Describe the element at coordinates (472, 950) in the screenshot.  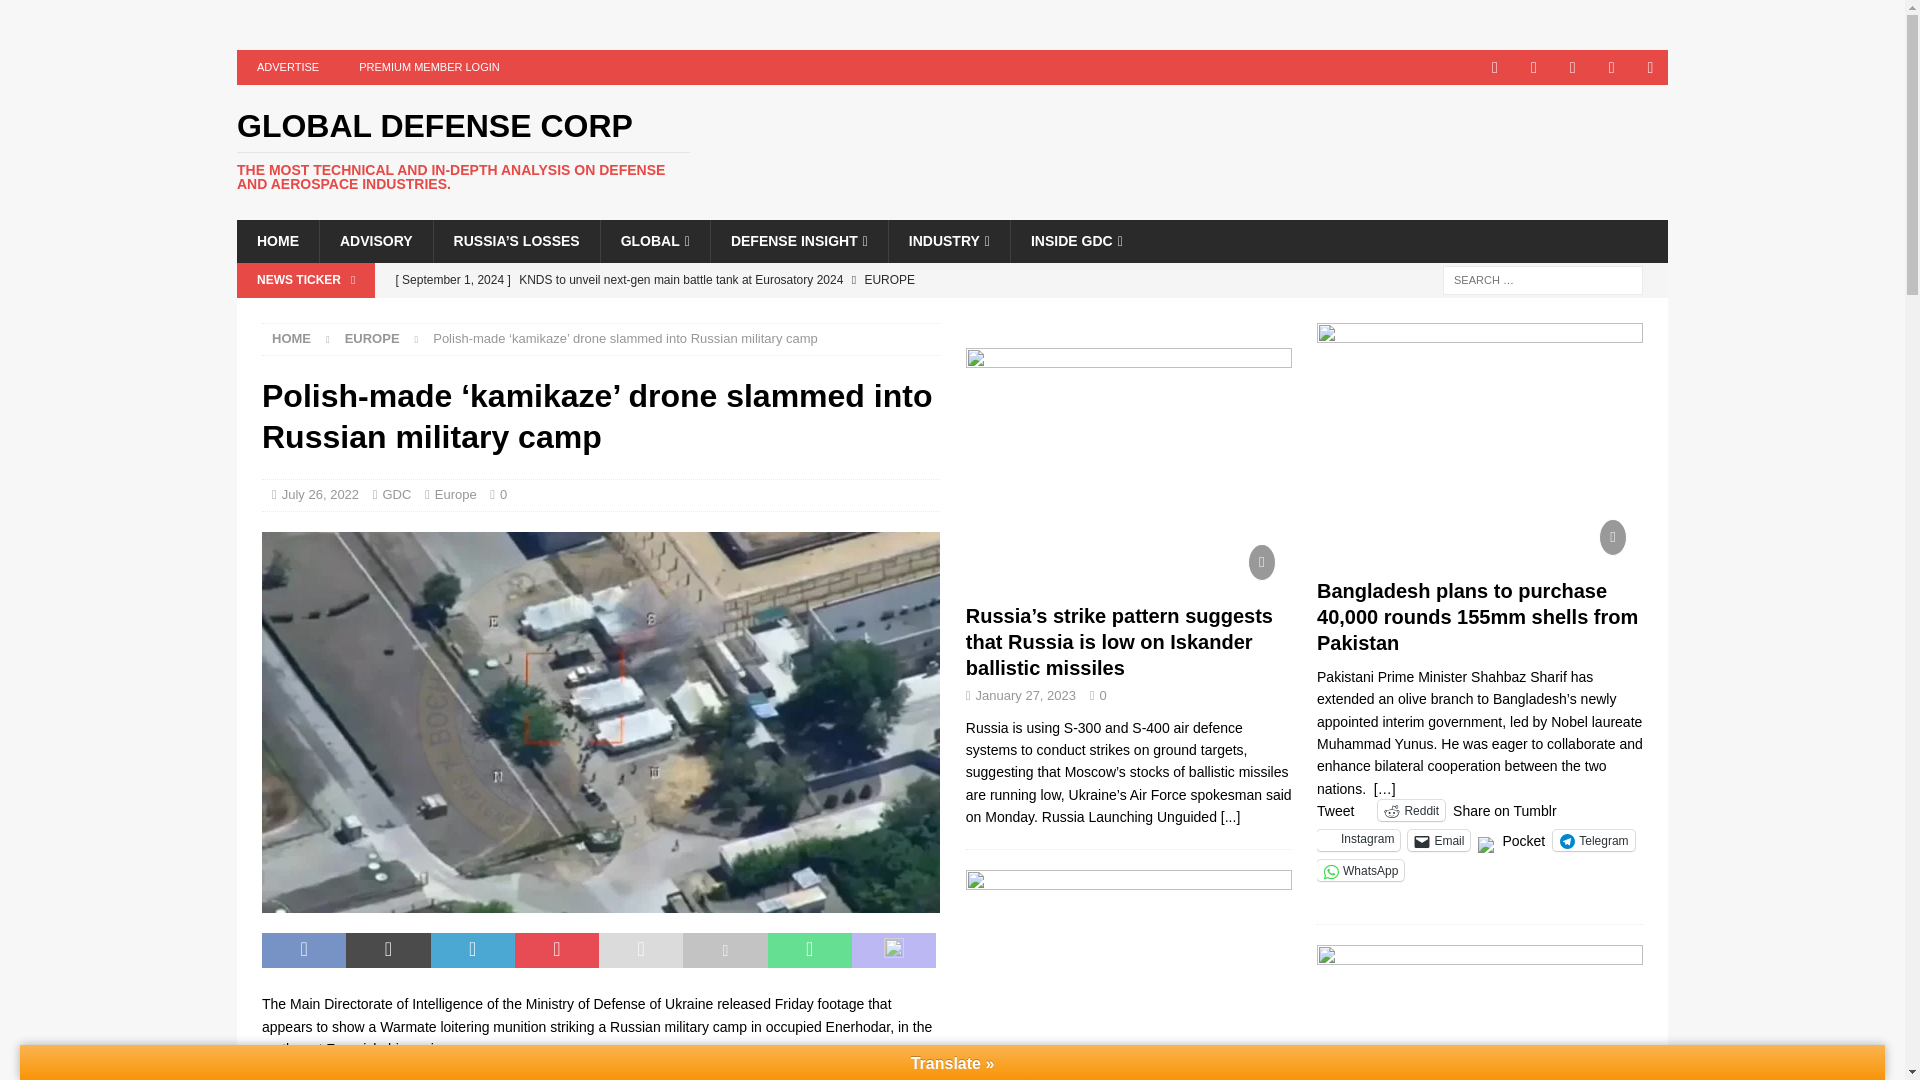
I see `Share on LinkedIn` at that location.